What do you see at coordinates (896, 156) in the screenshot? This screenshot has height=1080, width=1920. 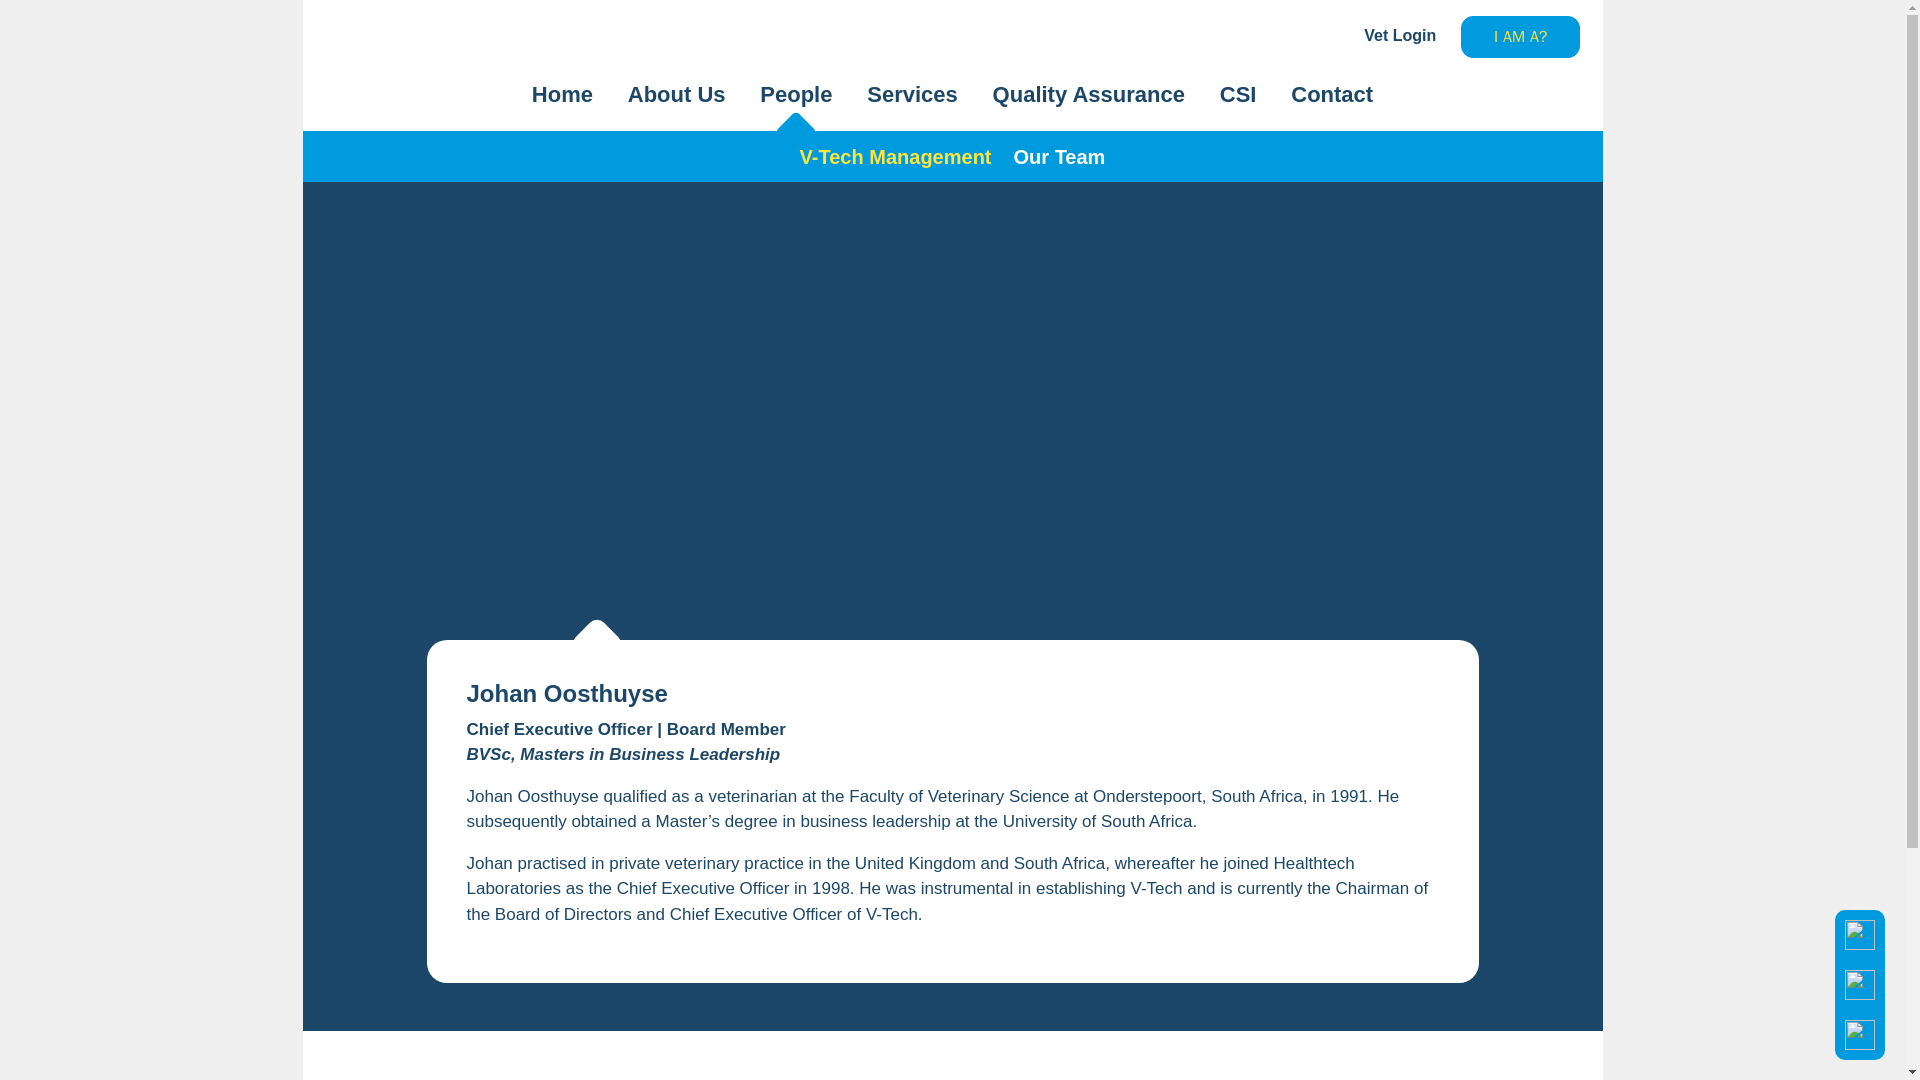 I see `V-Tech Management` at bounding box center [896, 156].